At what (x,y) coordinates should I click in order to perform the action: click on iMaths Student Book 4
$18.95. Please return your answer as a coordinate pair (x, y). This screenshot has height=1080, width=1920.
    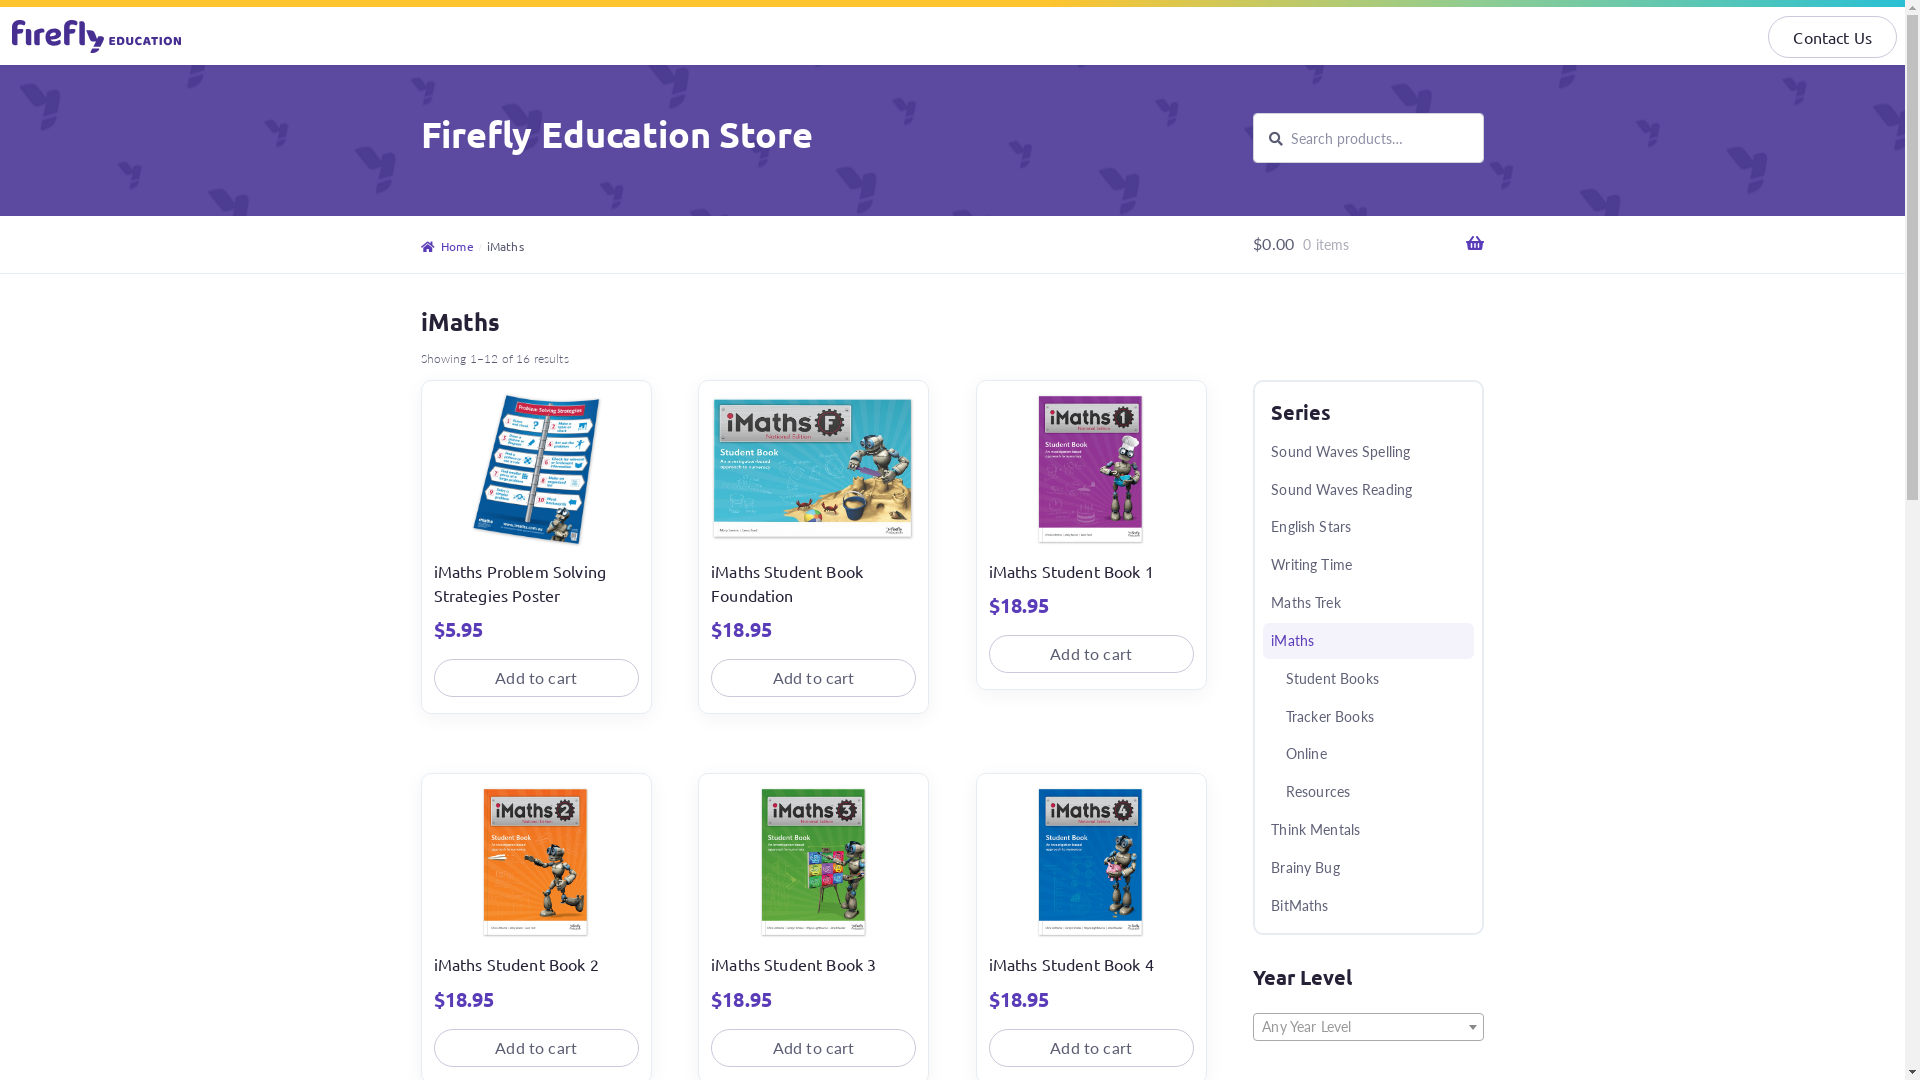
    Looking at the image, I should click on (1092, 900).